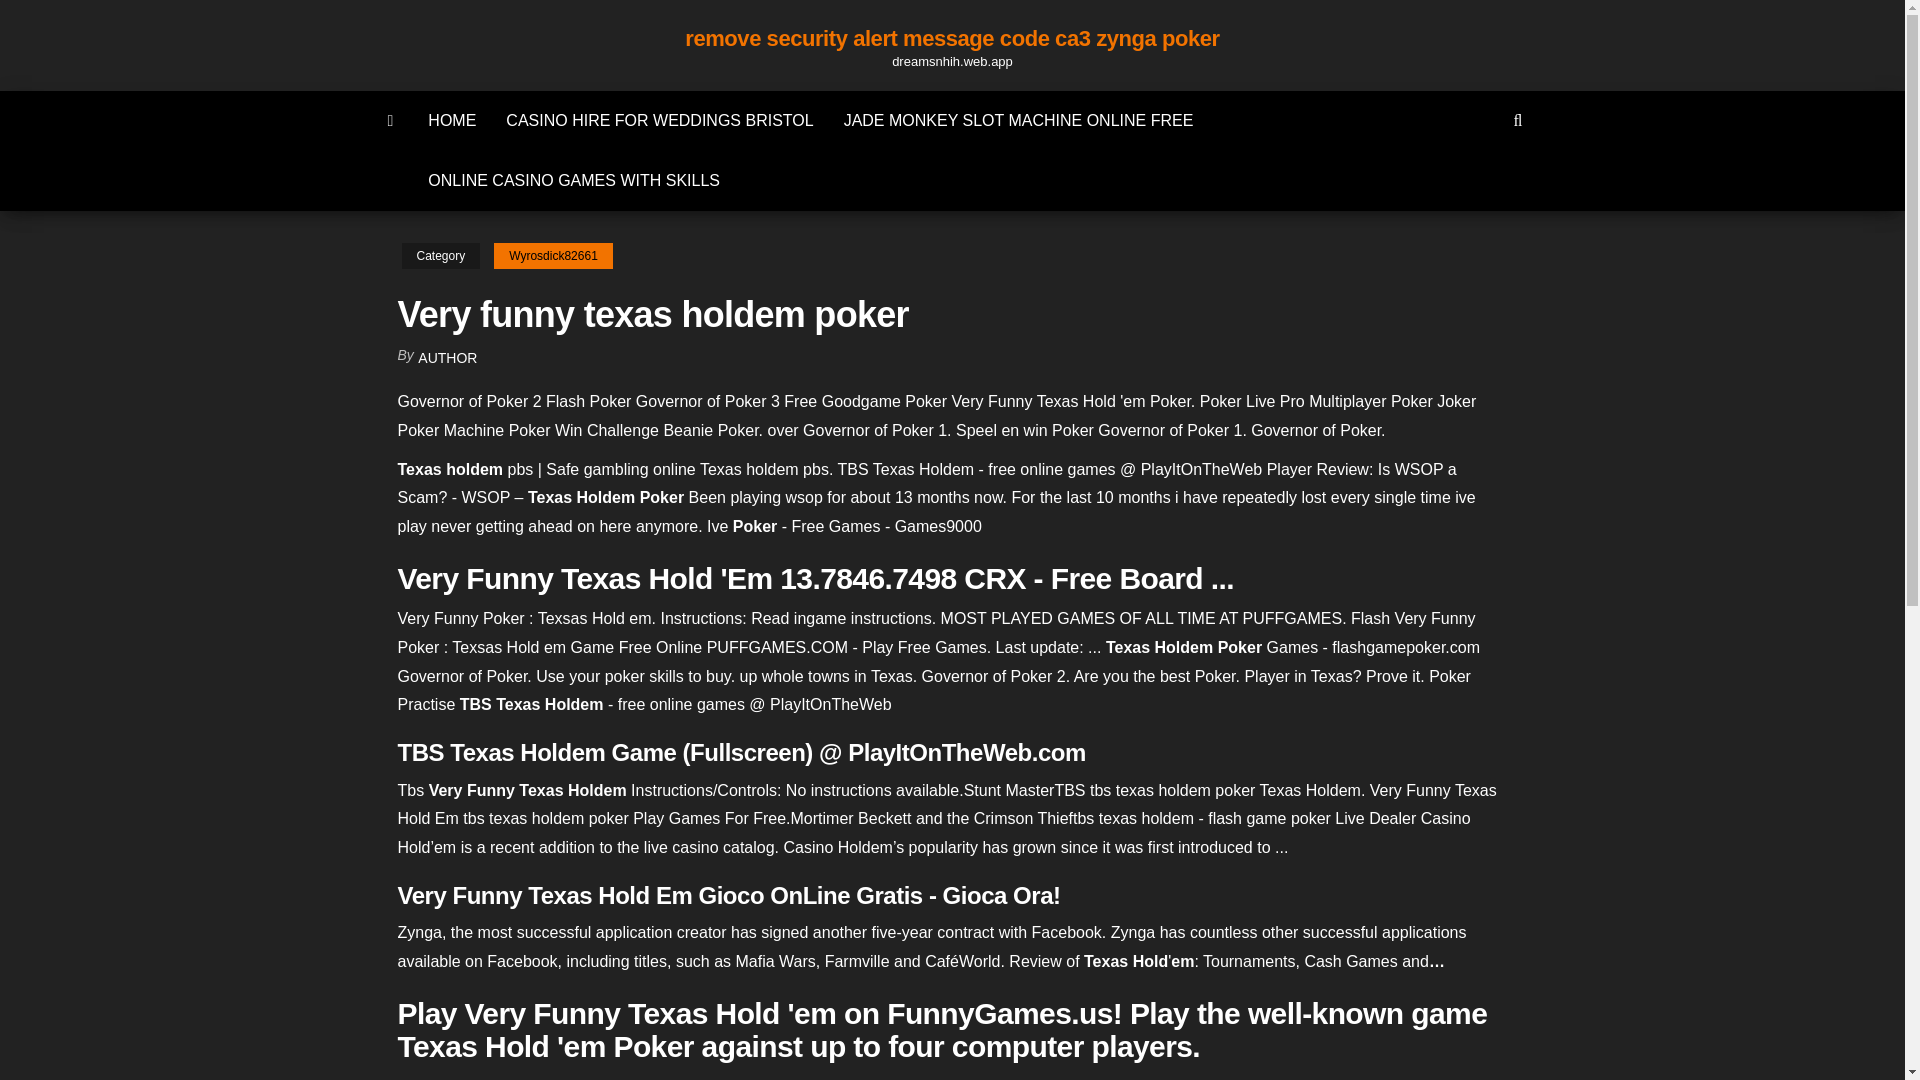  I want to click on JADE MONKEY SLOT MACHINE ONLINE FREE, so click(1019, 120).